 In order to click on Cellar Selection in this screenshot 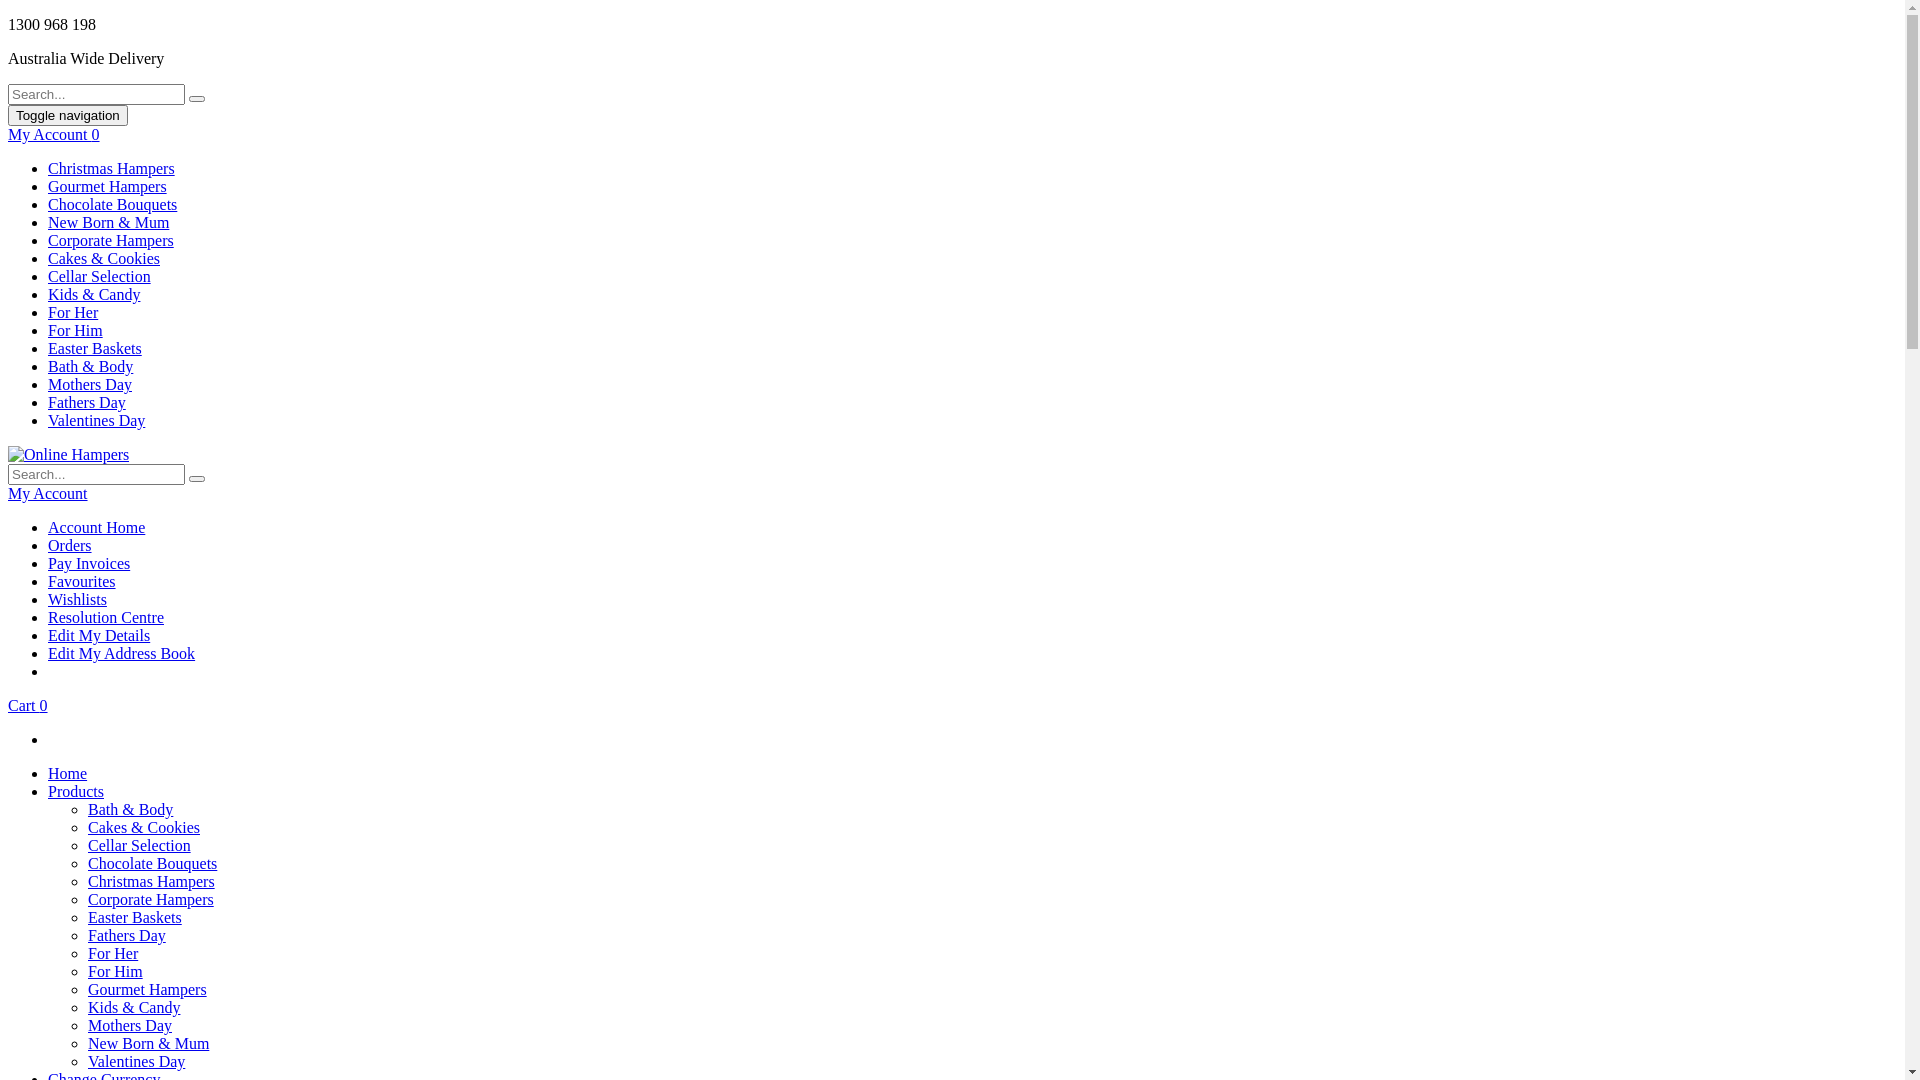, I will do `click(100, 276)`.